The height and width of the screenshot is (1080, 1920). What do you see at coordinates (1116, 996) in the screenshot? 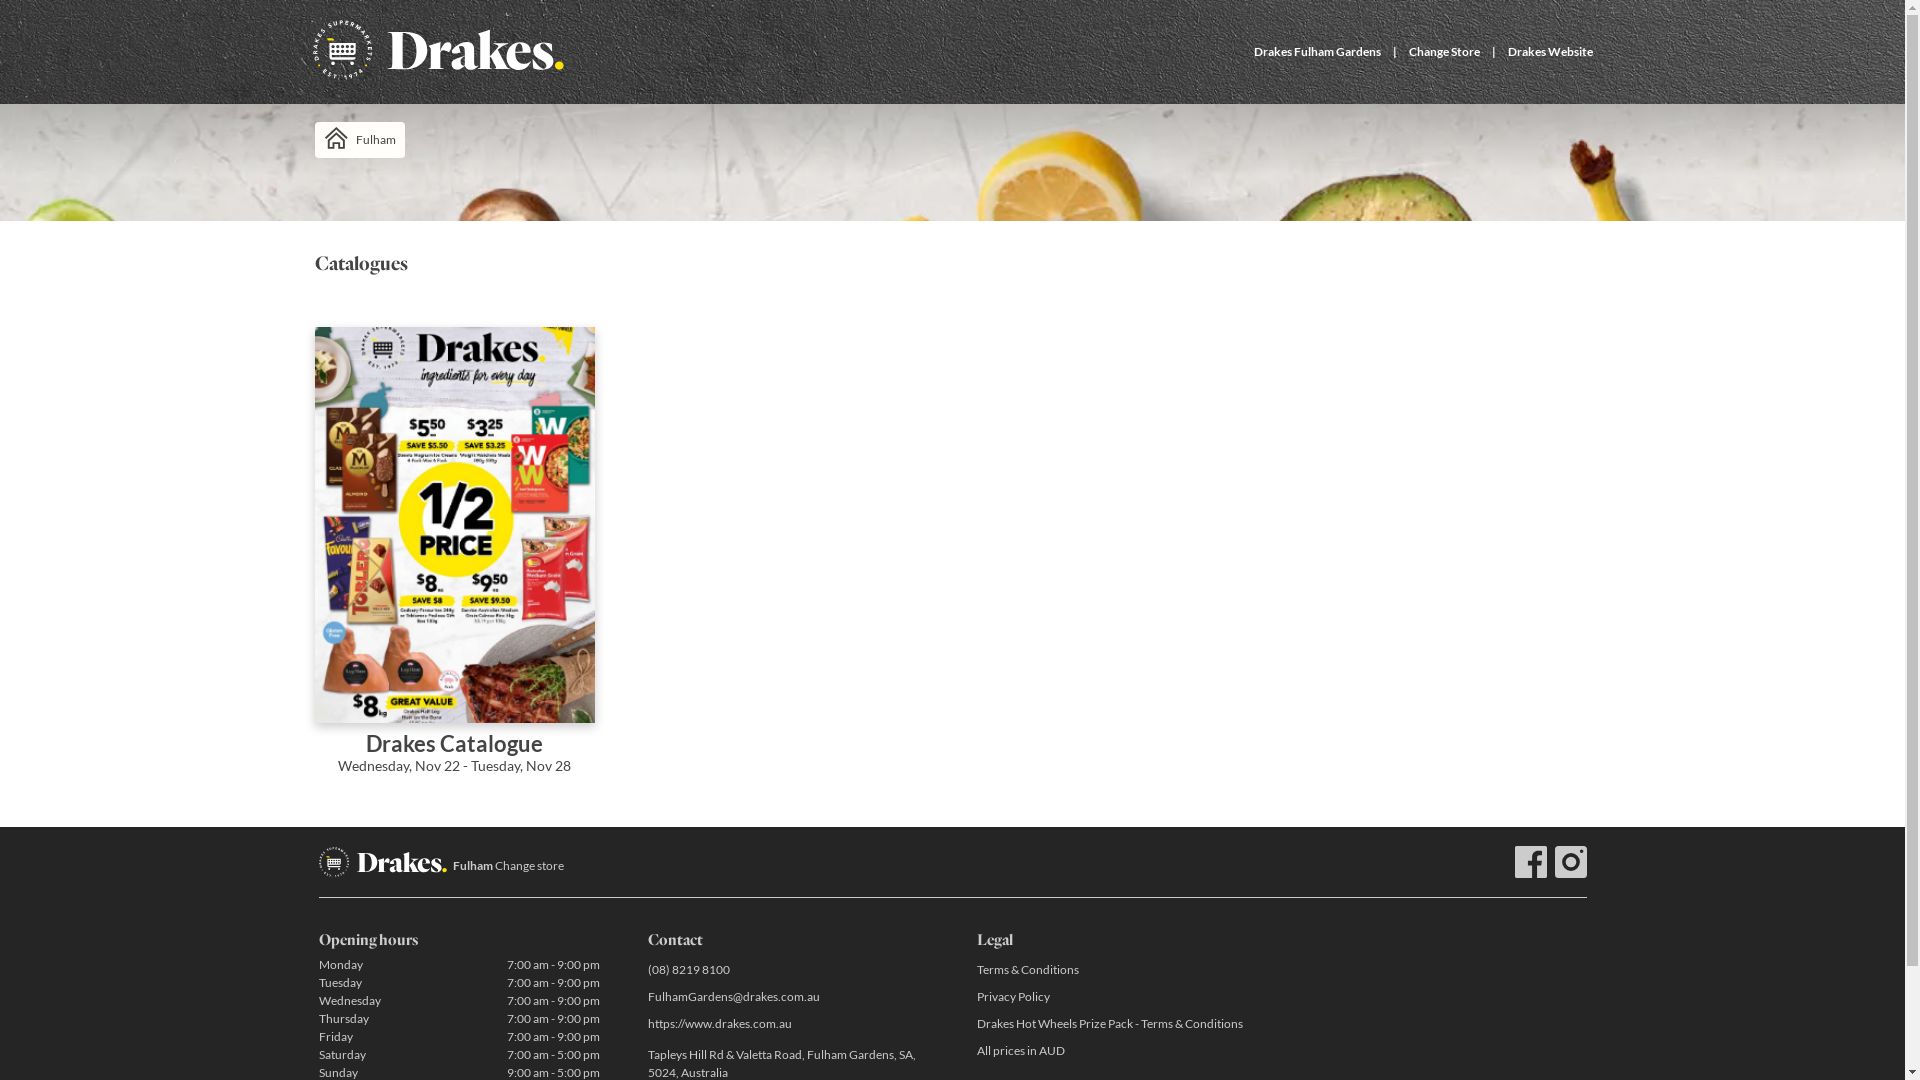
I see `Privacy Policy` at bounding box center [1116, 996].